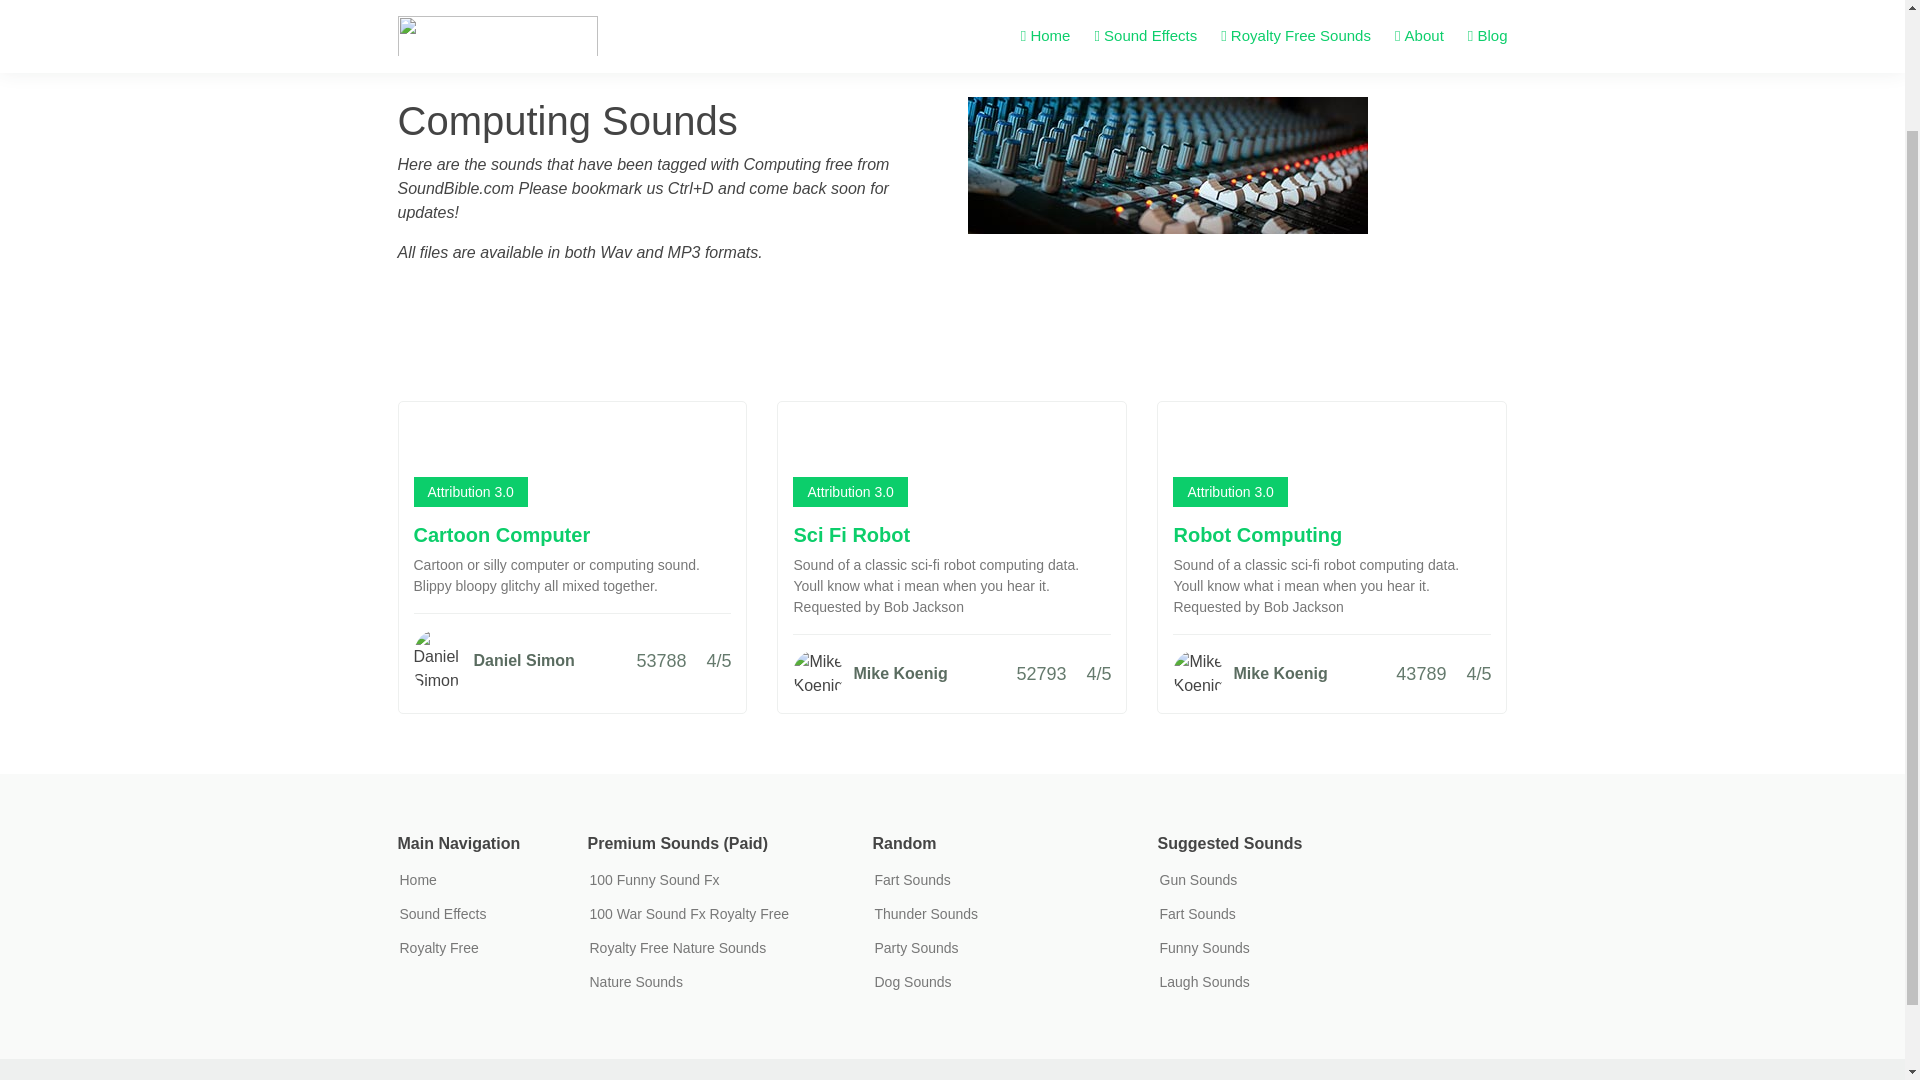  Describe the element at coordinates (1198, 914) in the screenshot. I see `Fart Sounds` at that location.